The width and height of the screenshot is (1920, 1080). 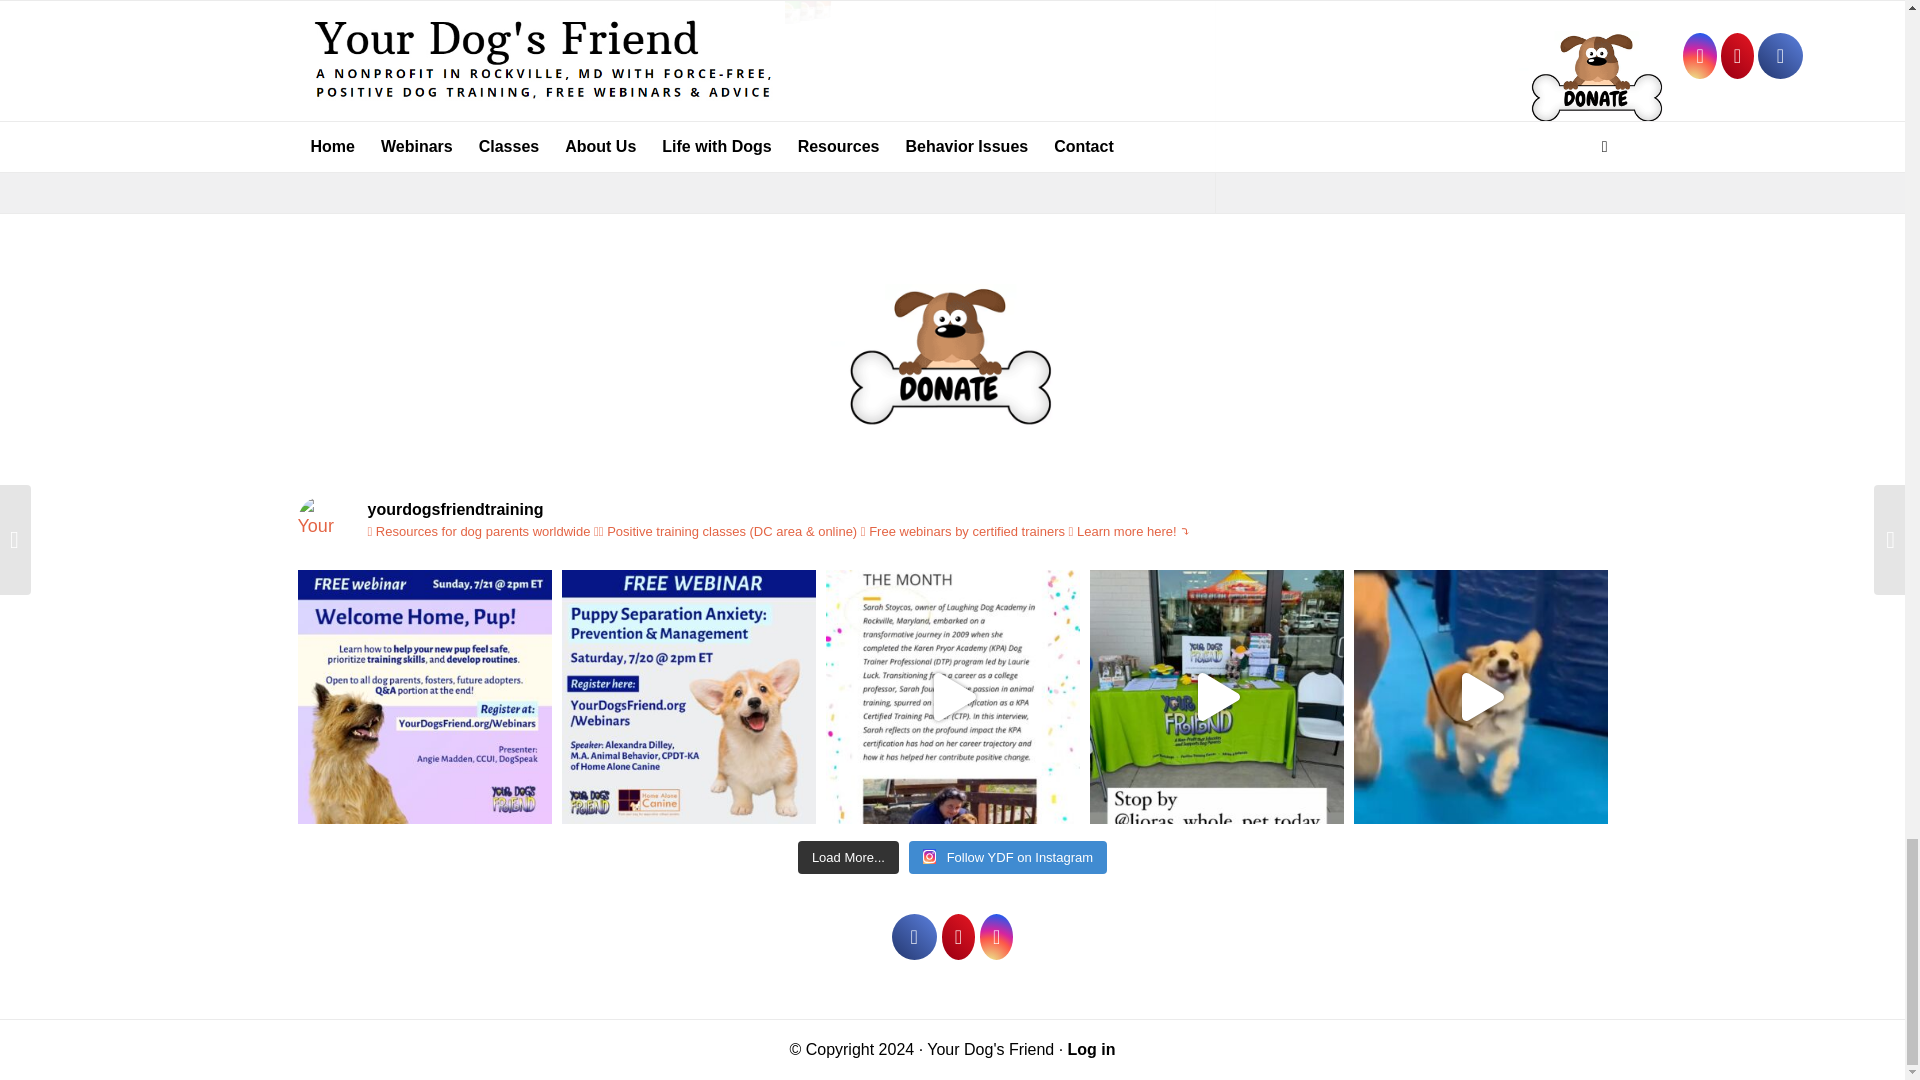 What do you see at coordinates (458, 50) in the screenshot?
I see `Gifts for Dog Lovers: GPS Tracking for Lost Dogs` at bounding box center [458, 50].